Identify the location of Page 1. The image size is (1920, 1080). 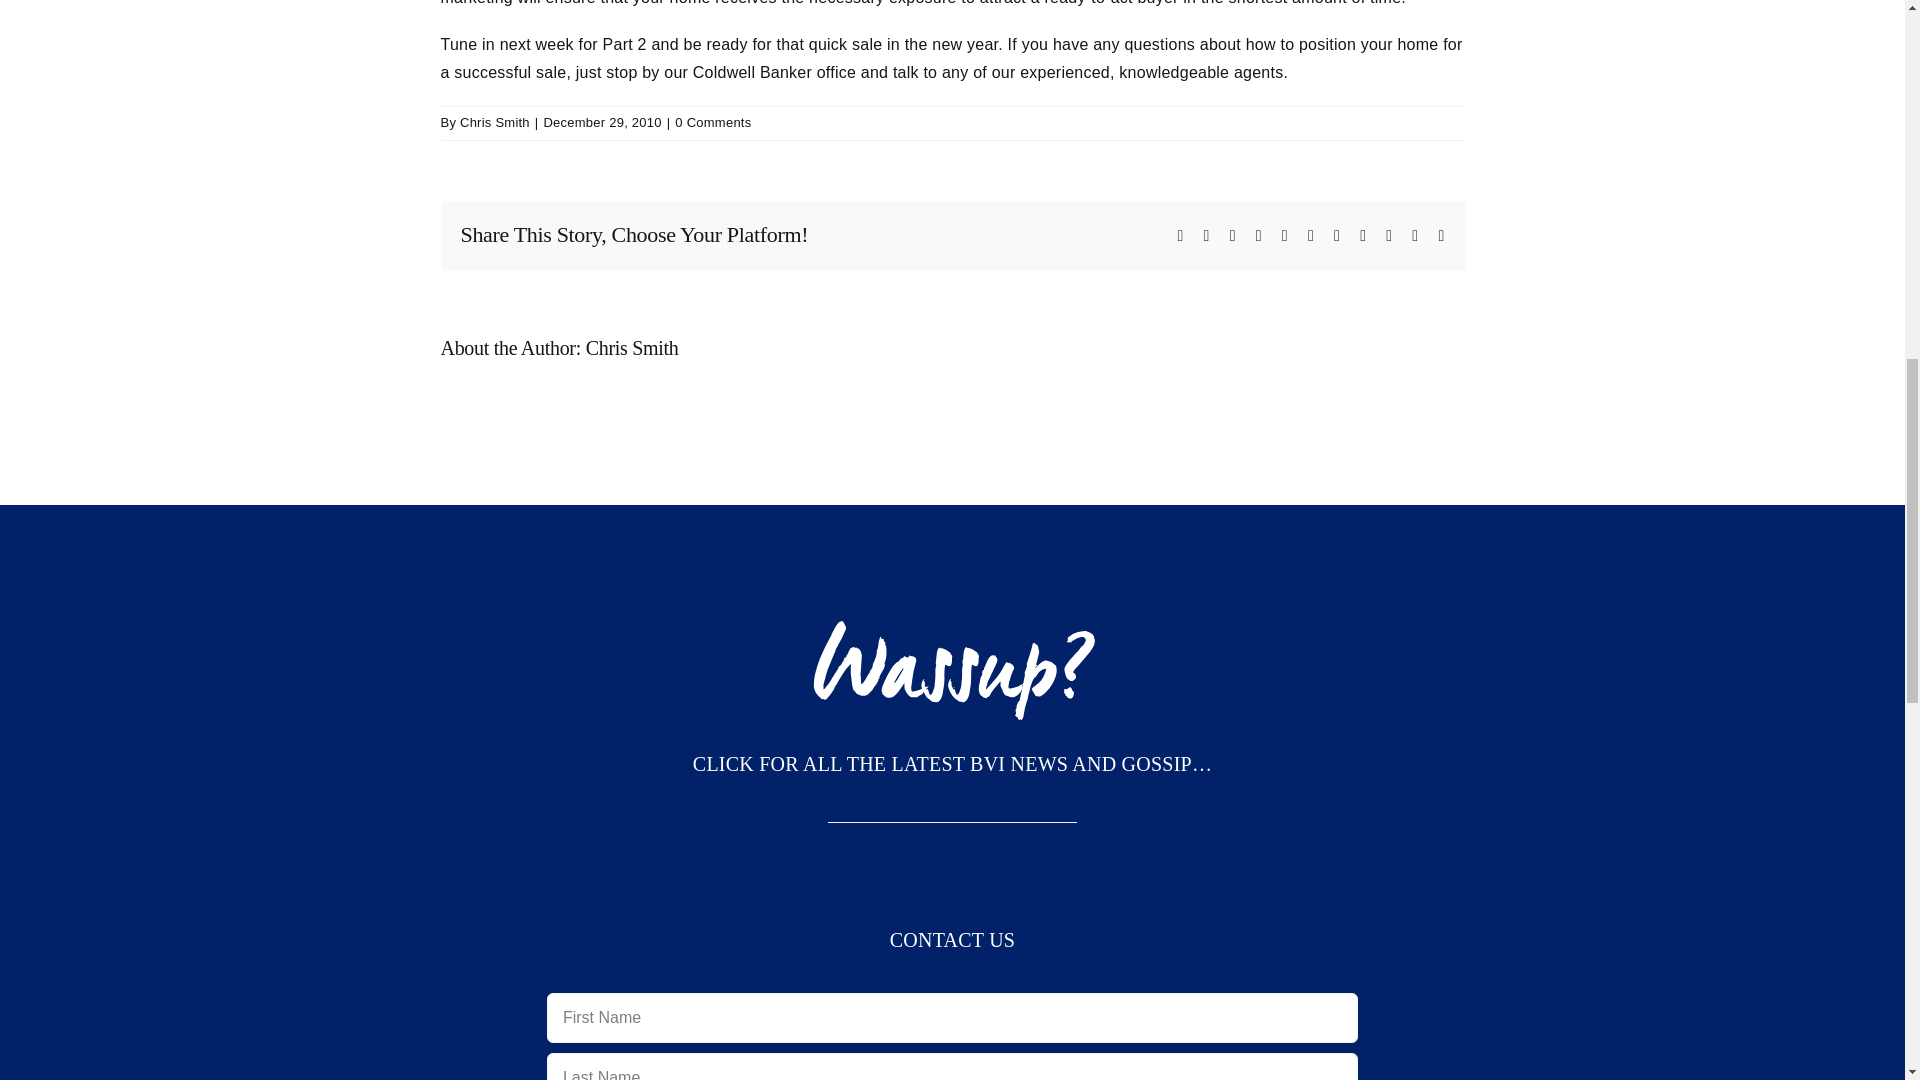
(952, 764).